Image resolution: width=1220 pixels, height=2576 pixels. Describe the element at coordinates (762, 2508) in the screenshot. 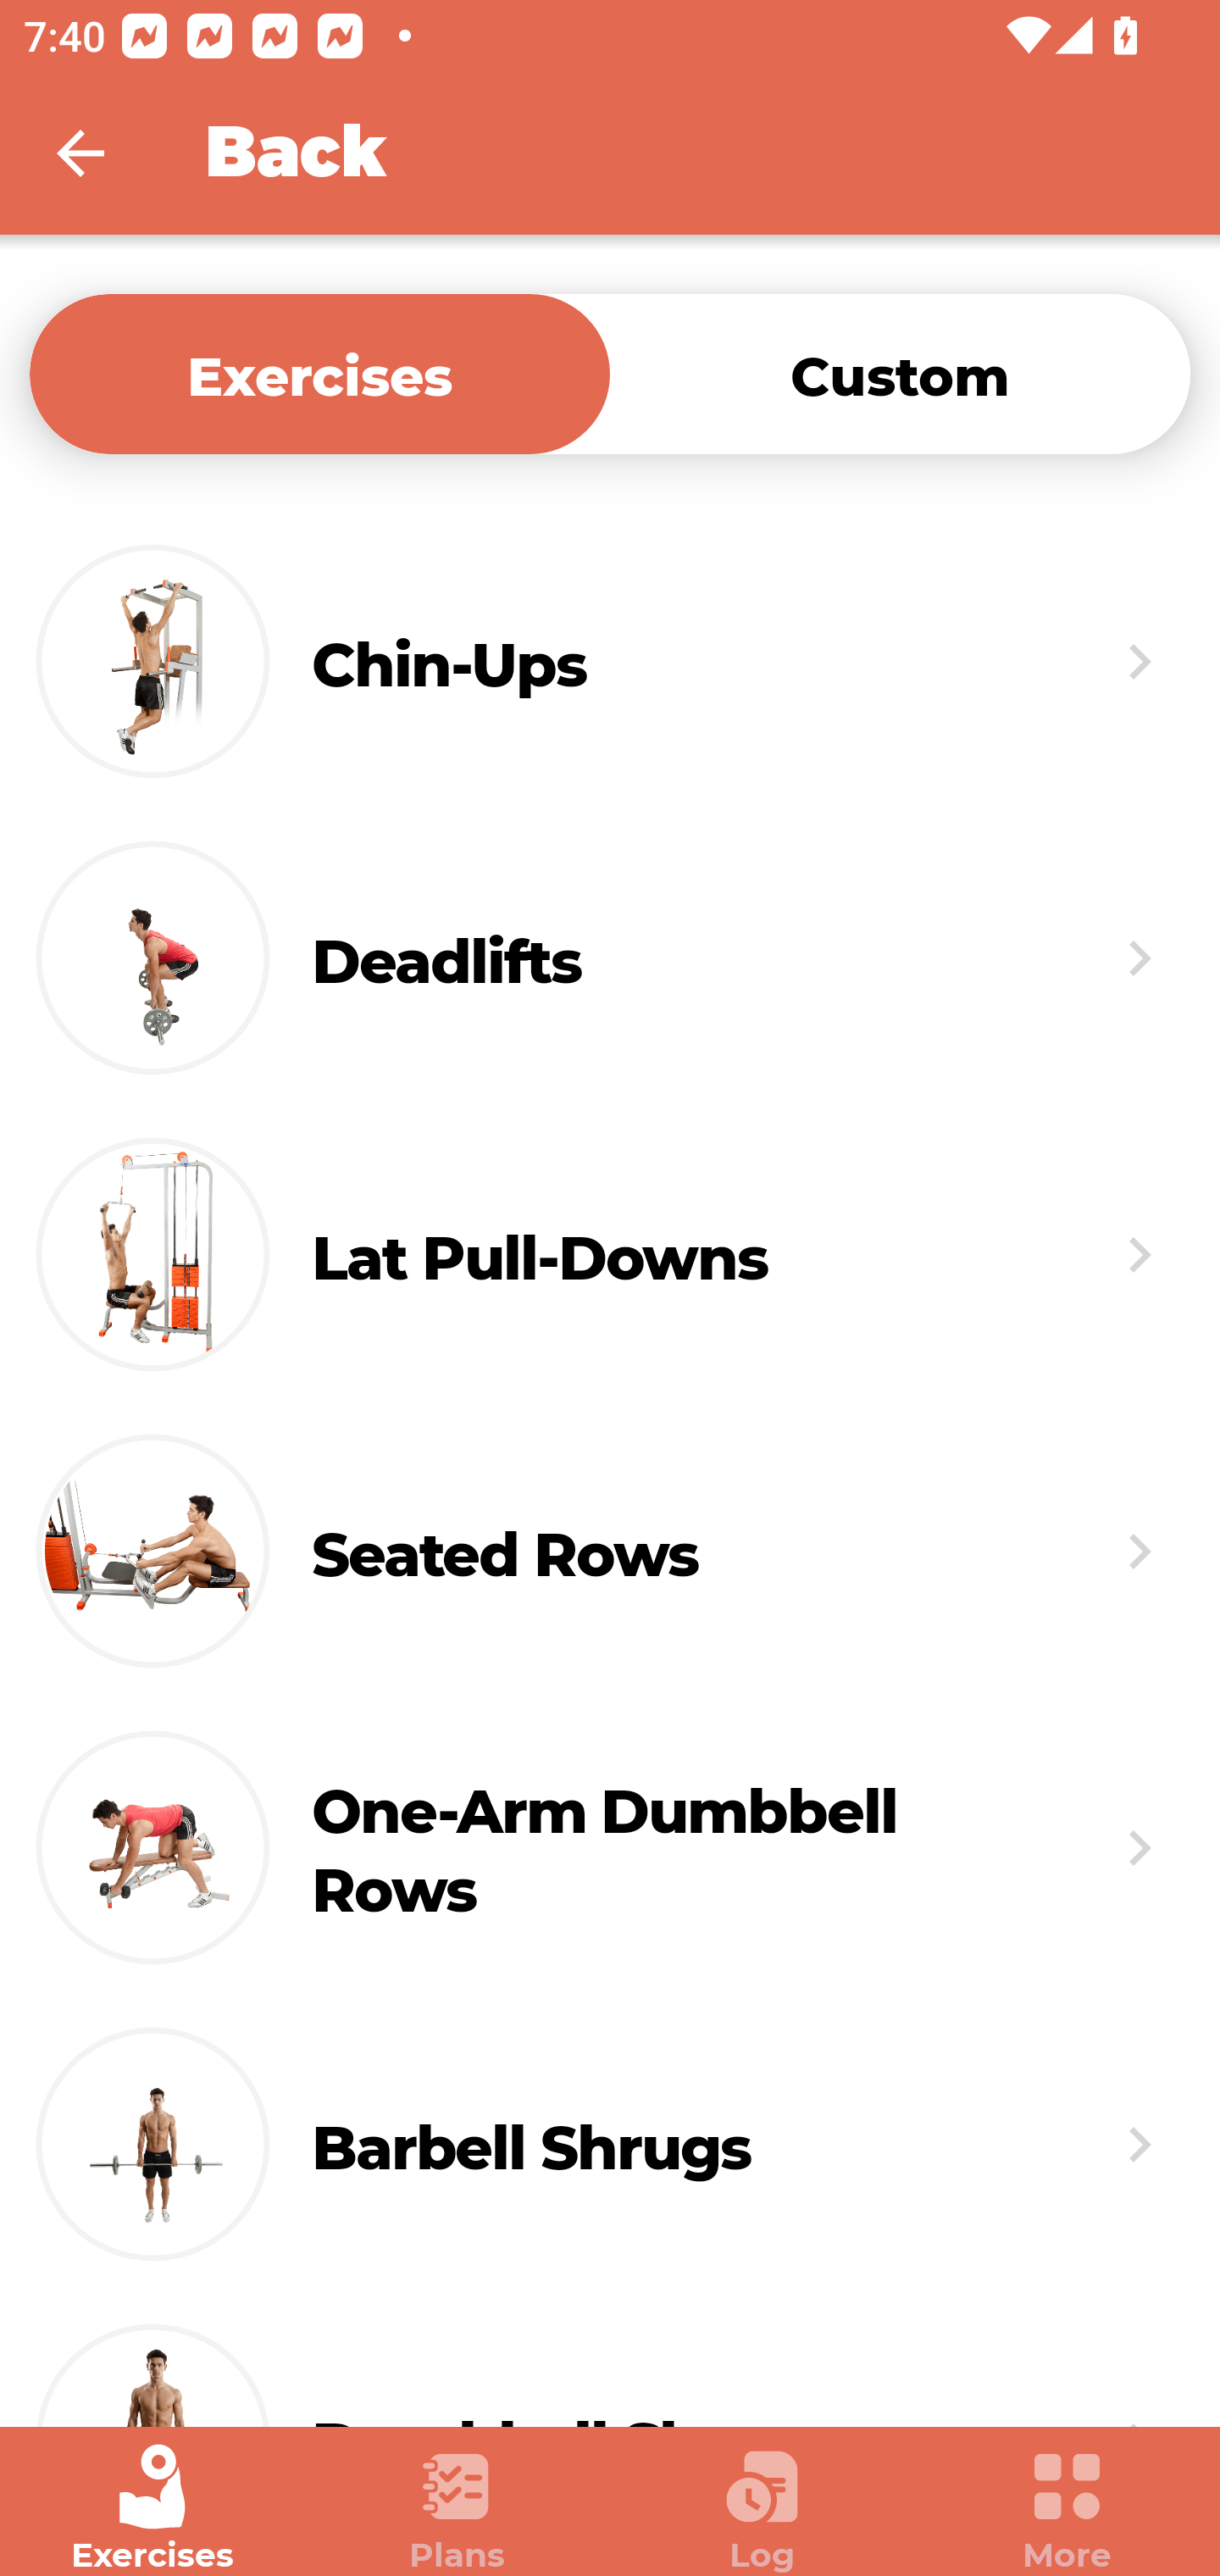

I see `Log` at that location.